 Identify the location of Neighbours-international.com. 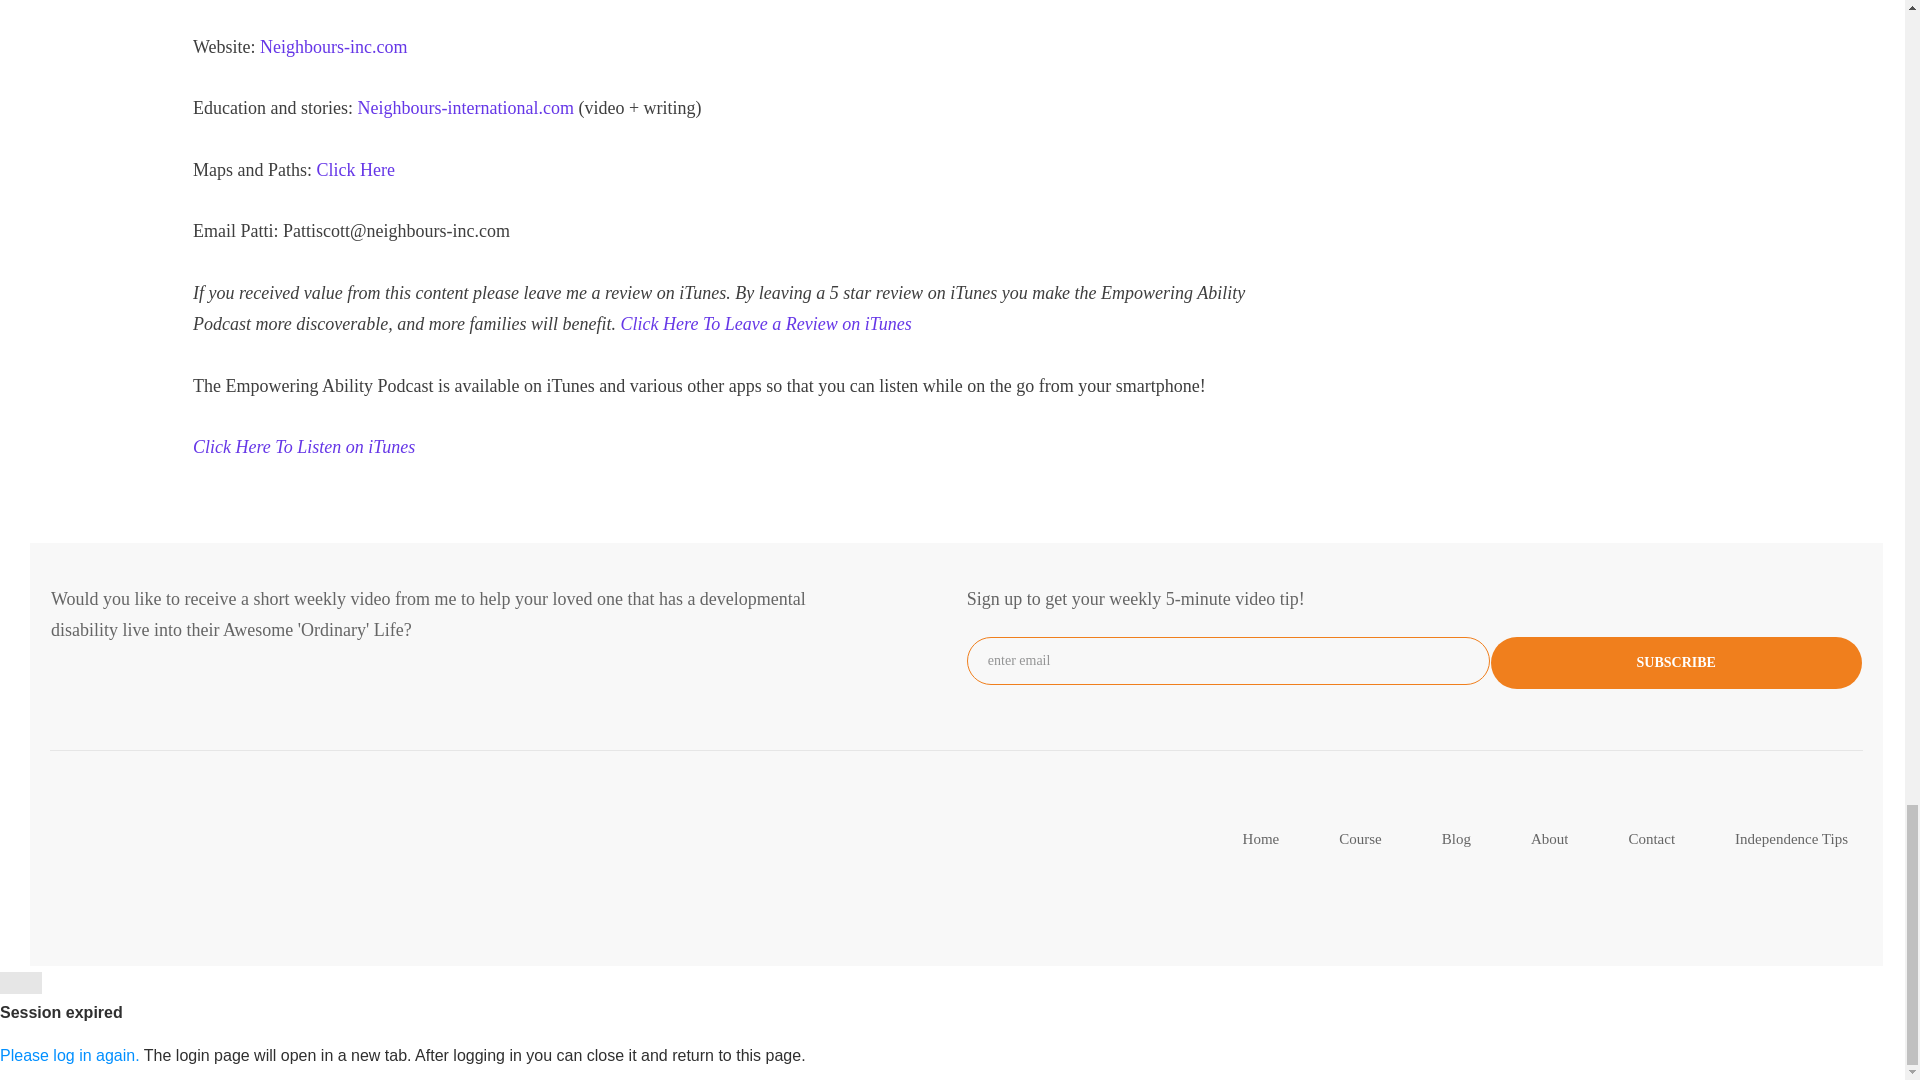
(467, 108).